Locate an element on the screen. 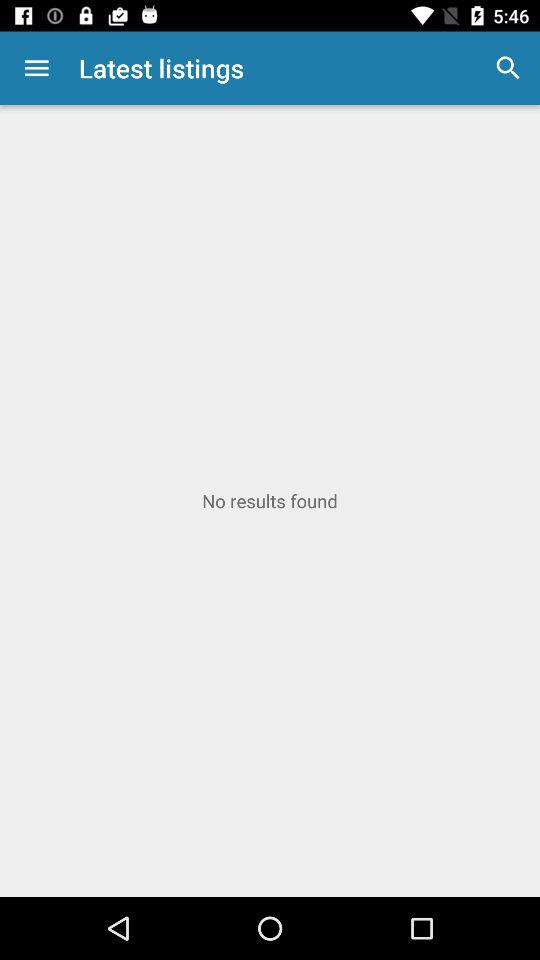 This screenshot has height=960, width=540. launch the item next to the latest listings icon is located at coordinates (36, 68).